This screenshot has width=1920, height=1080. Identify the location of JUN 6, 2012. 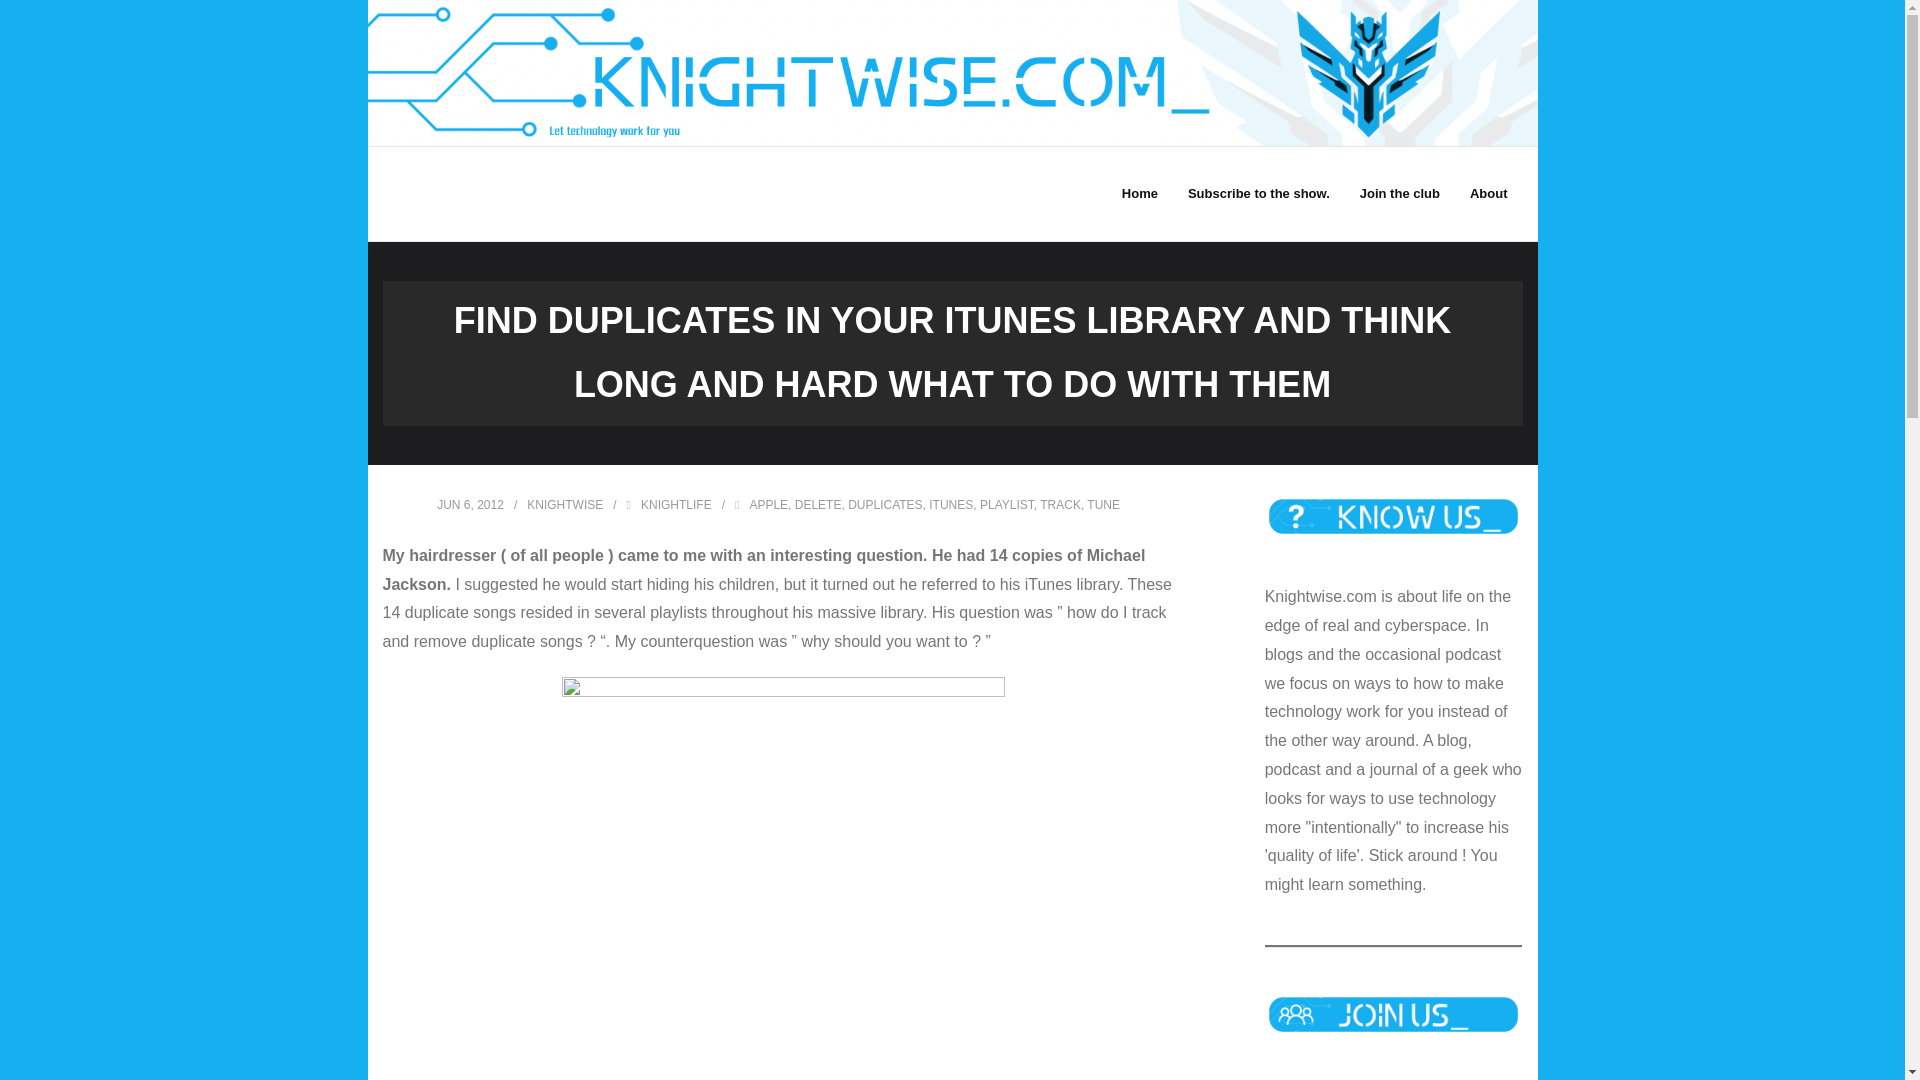
(470, 504).